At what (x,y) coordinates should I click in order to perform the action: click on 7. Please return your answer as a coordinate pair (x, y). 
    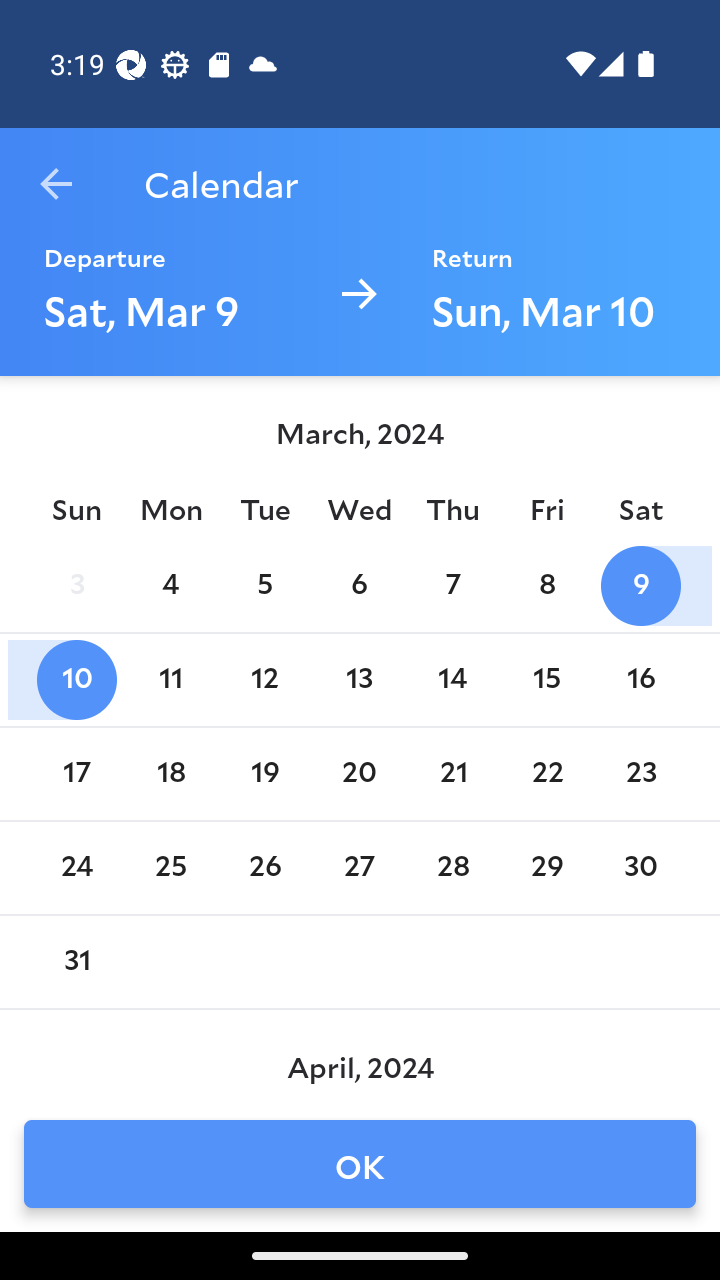
    Looking at the image, I should click on (453, 586).